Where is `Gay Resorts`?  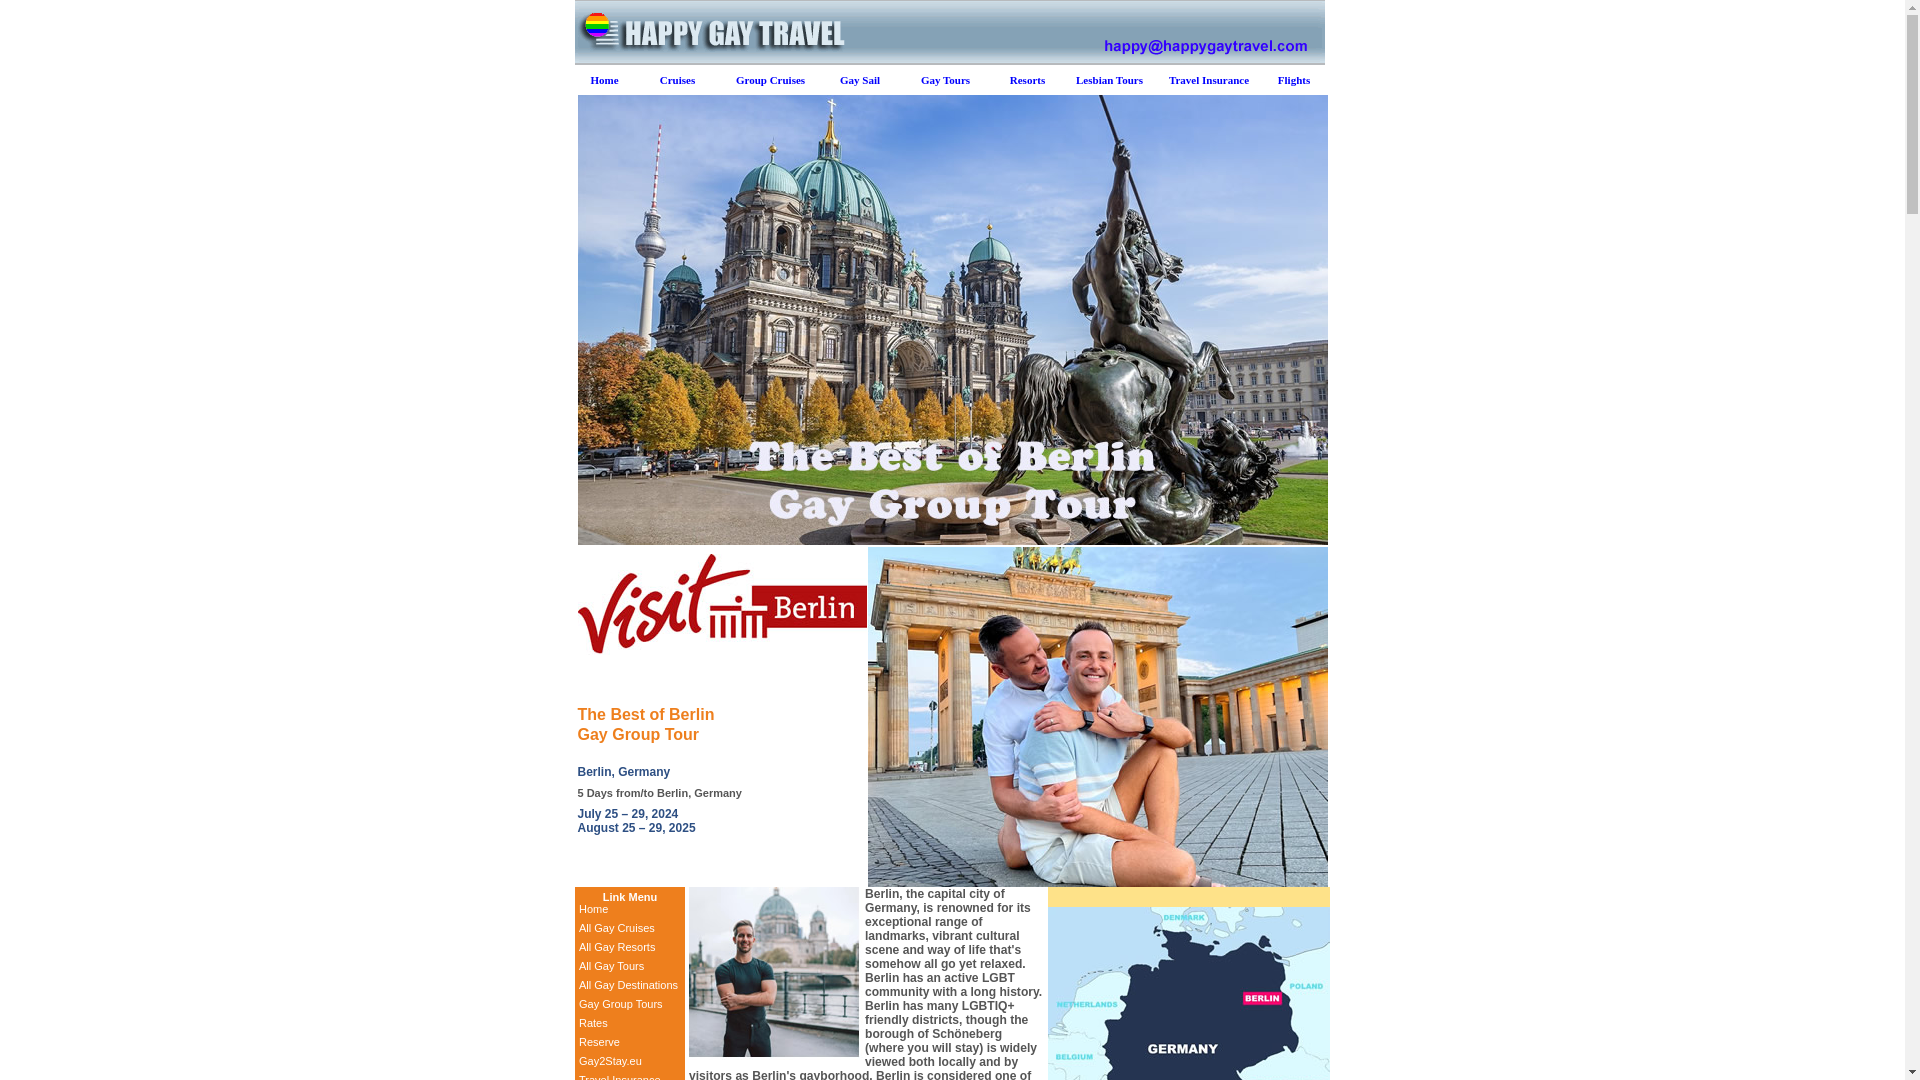
Gay Resorts is located at coordinates (1026, 80).